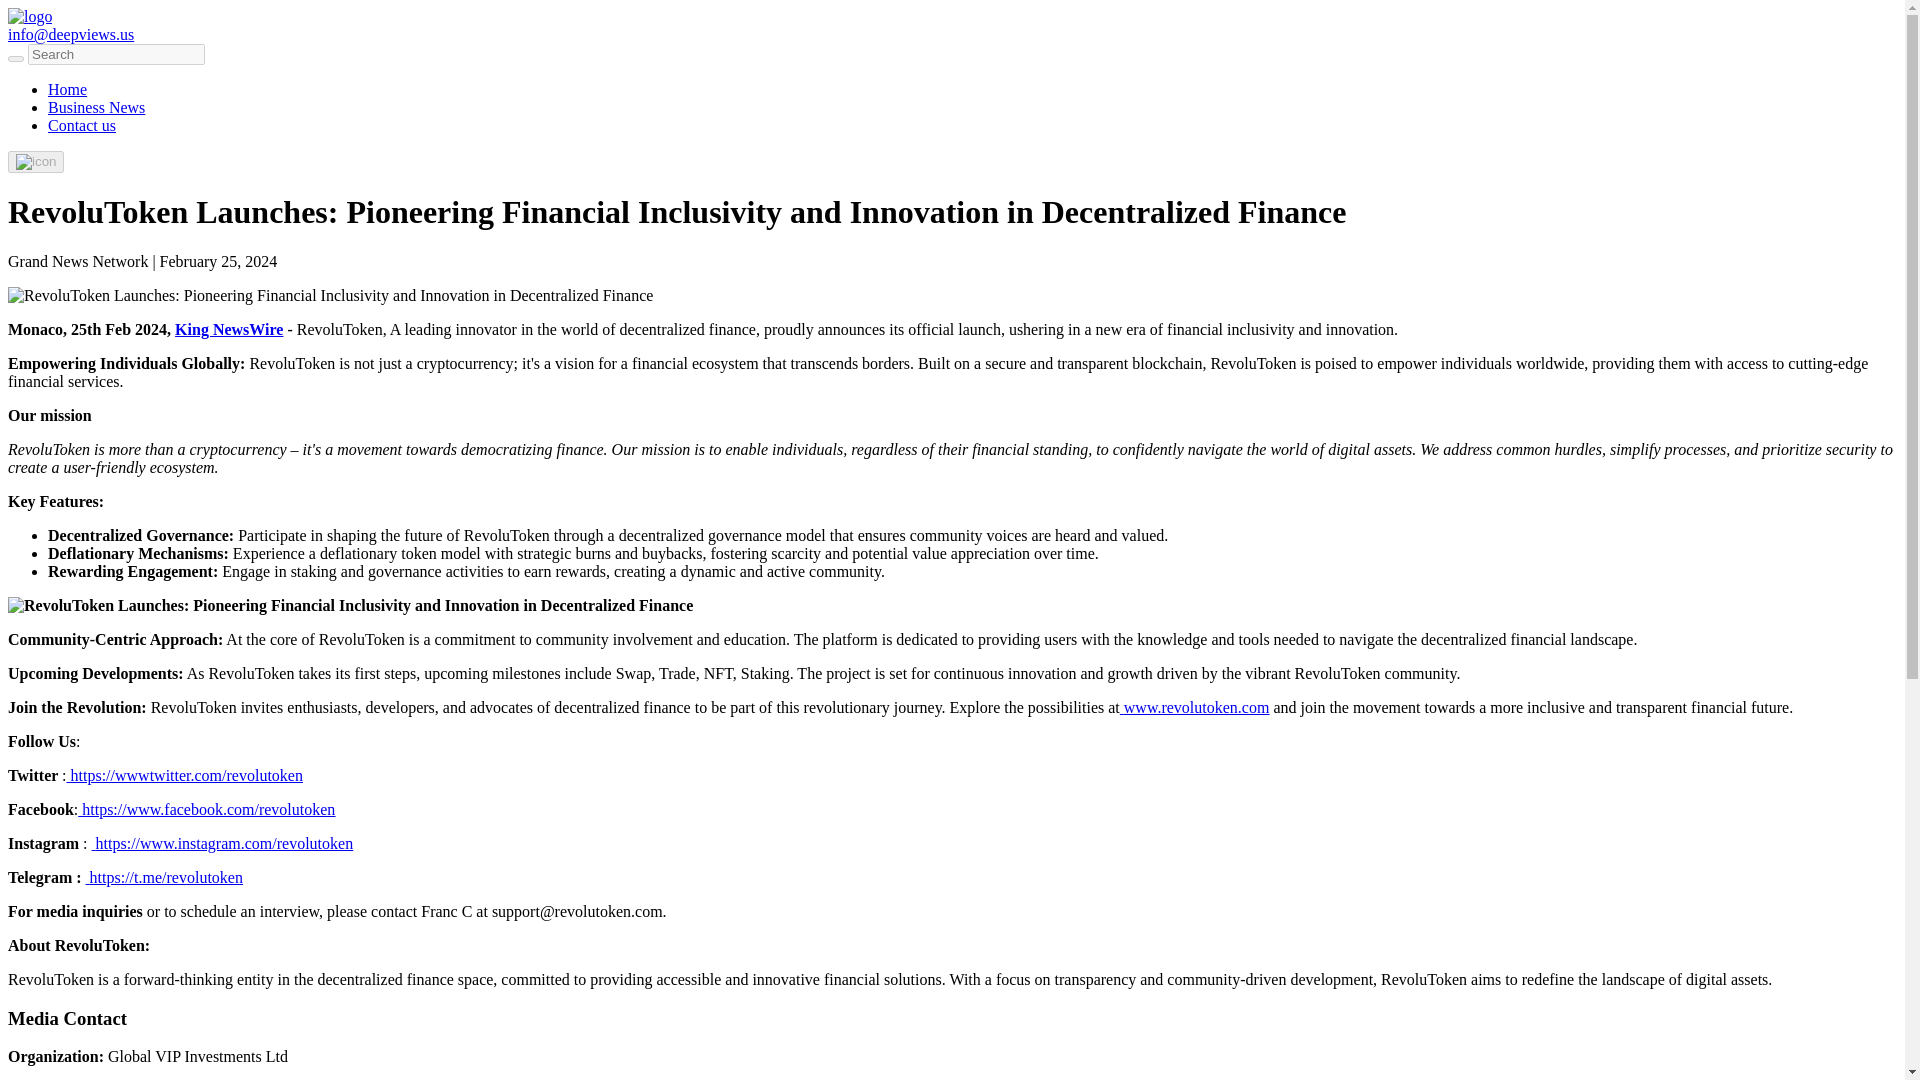 Image resolution: width=1920 pixels, height=1080 pixels. Describe the element at coordinates (82, 124) in the screenshot. I see `Contact us` at that location.